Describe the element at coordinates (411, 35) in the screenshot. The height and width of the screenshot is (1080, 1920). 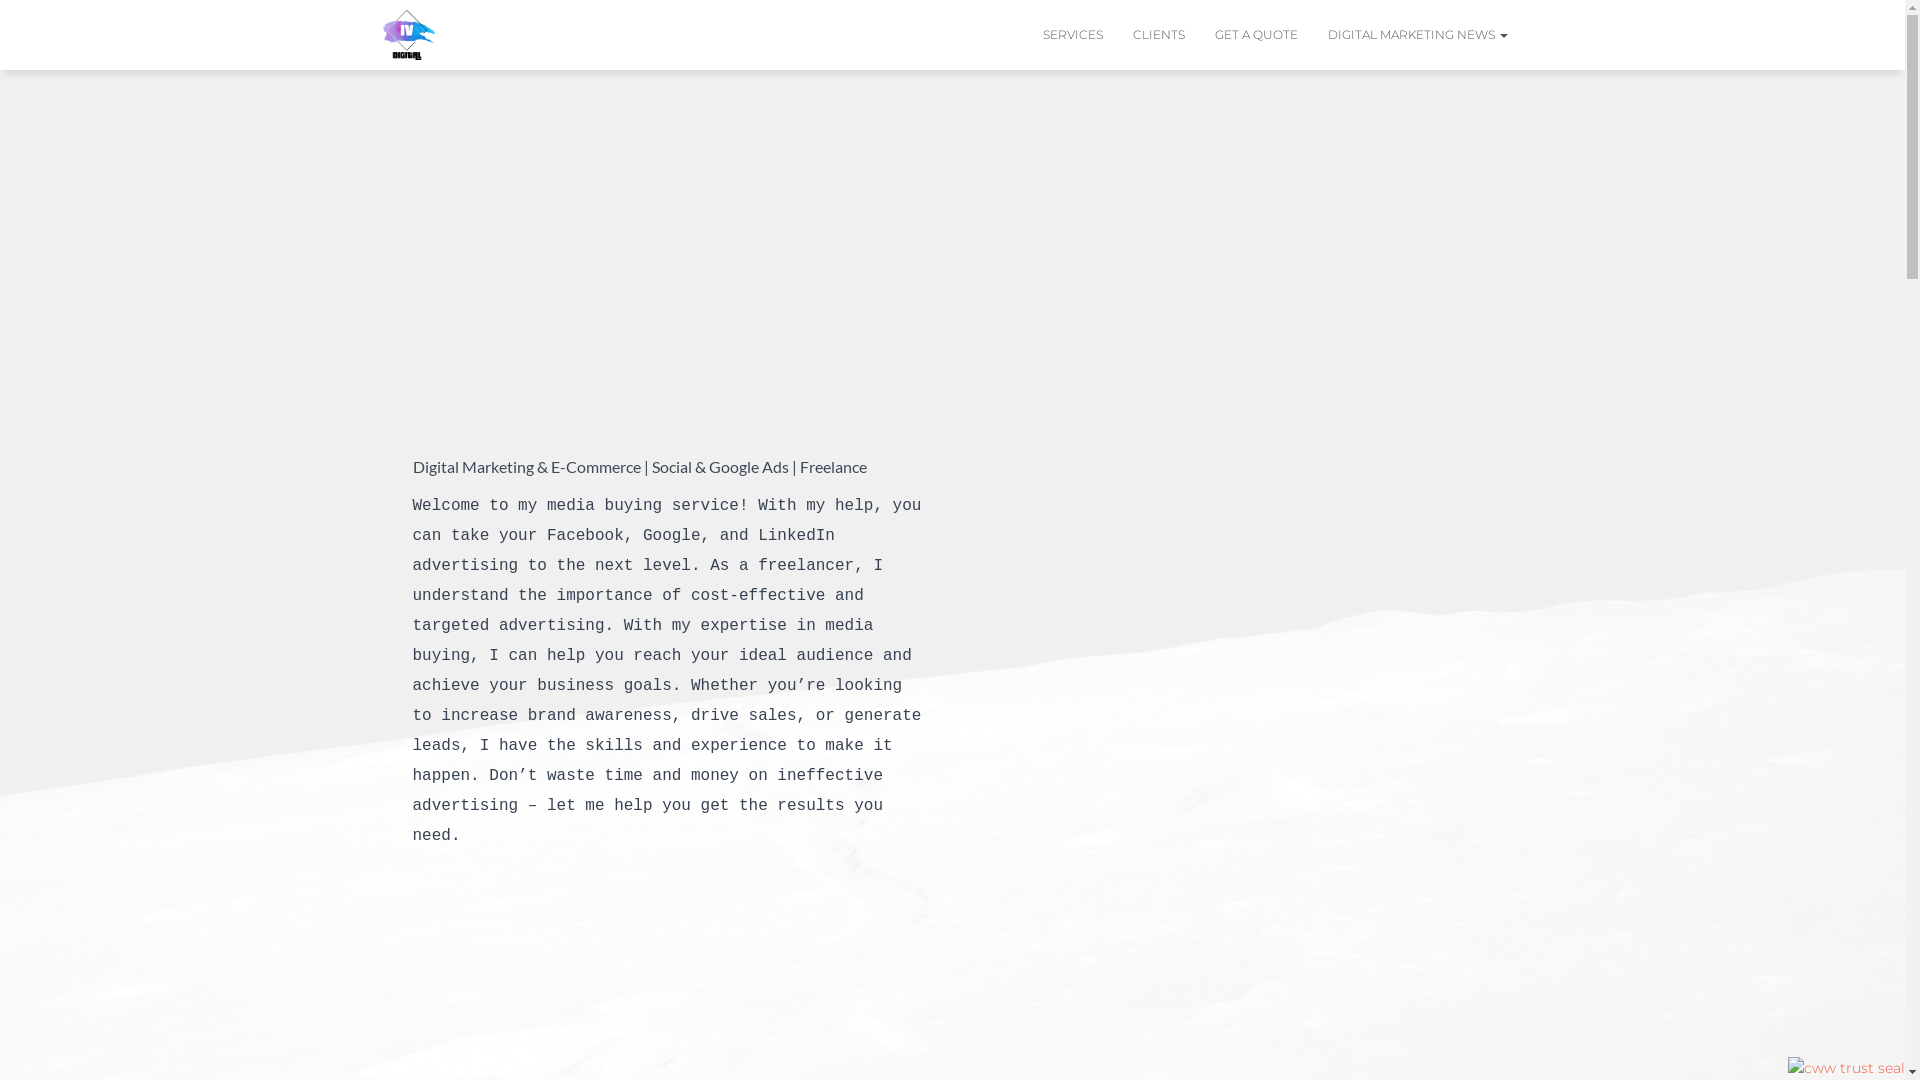
I see `IV Digital Marketing` at that location.